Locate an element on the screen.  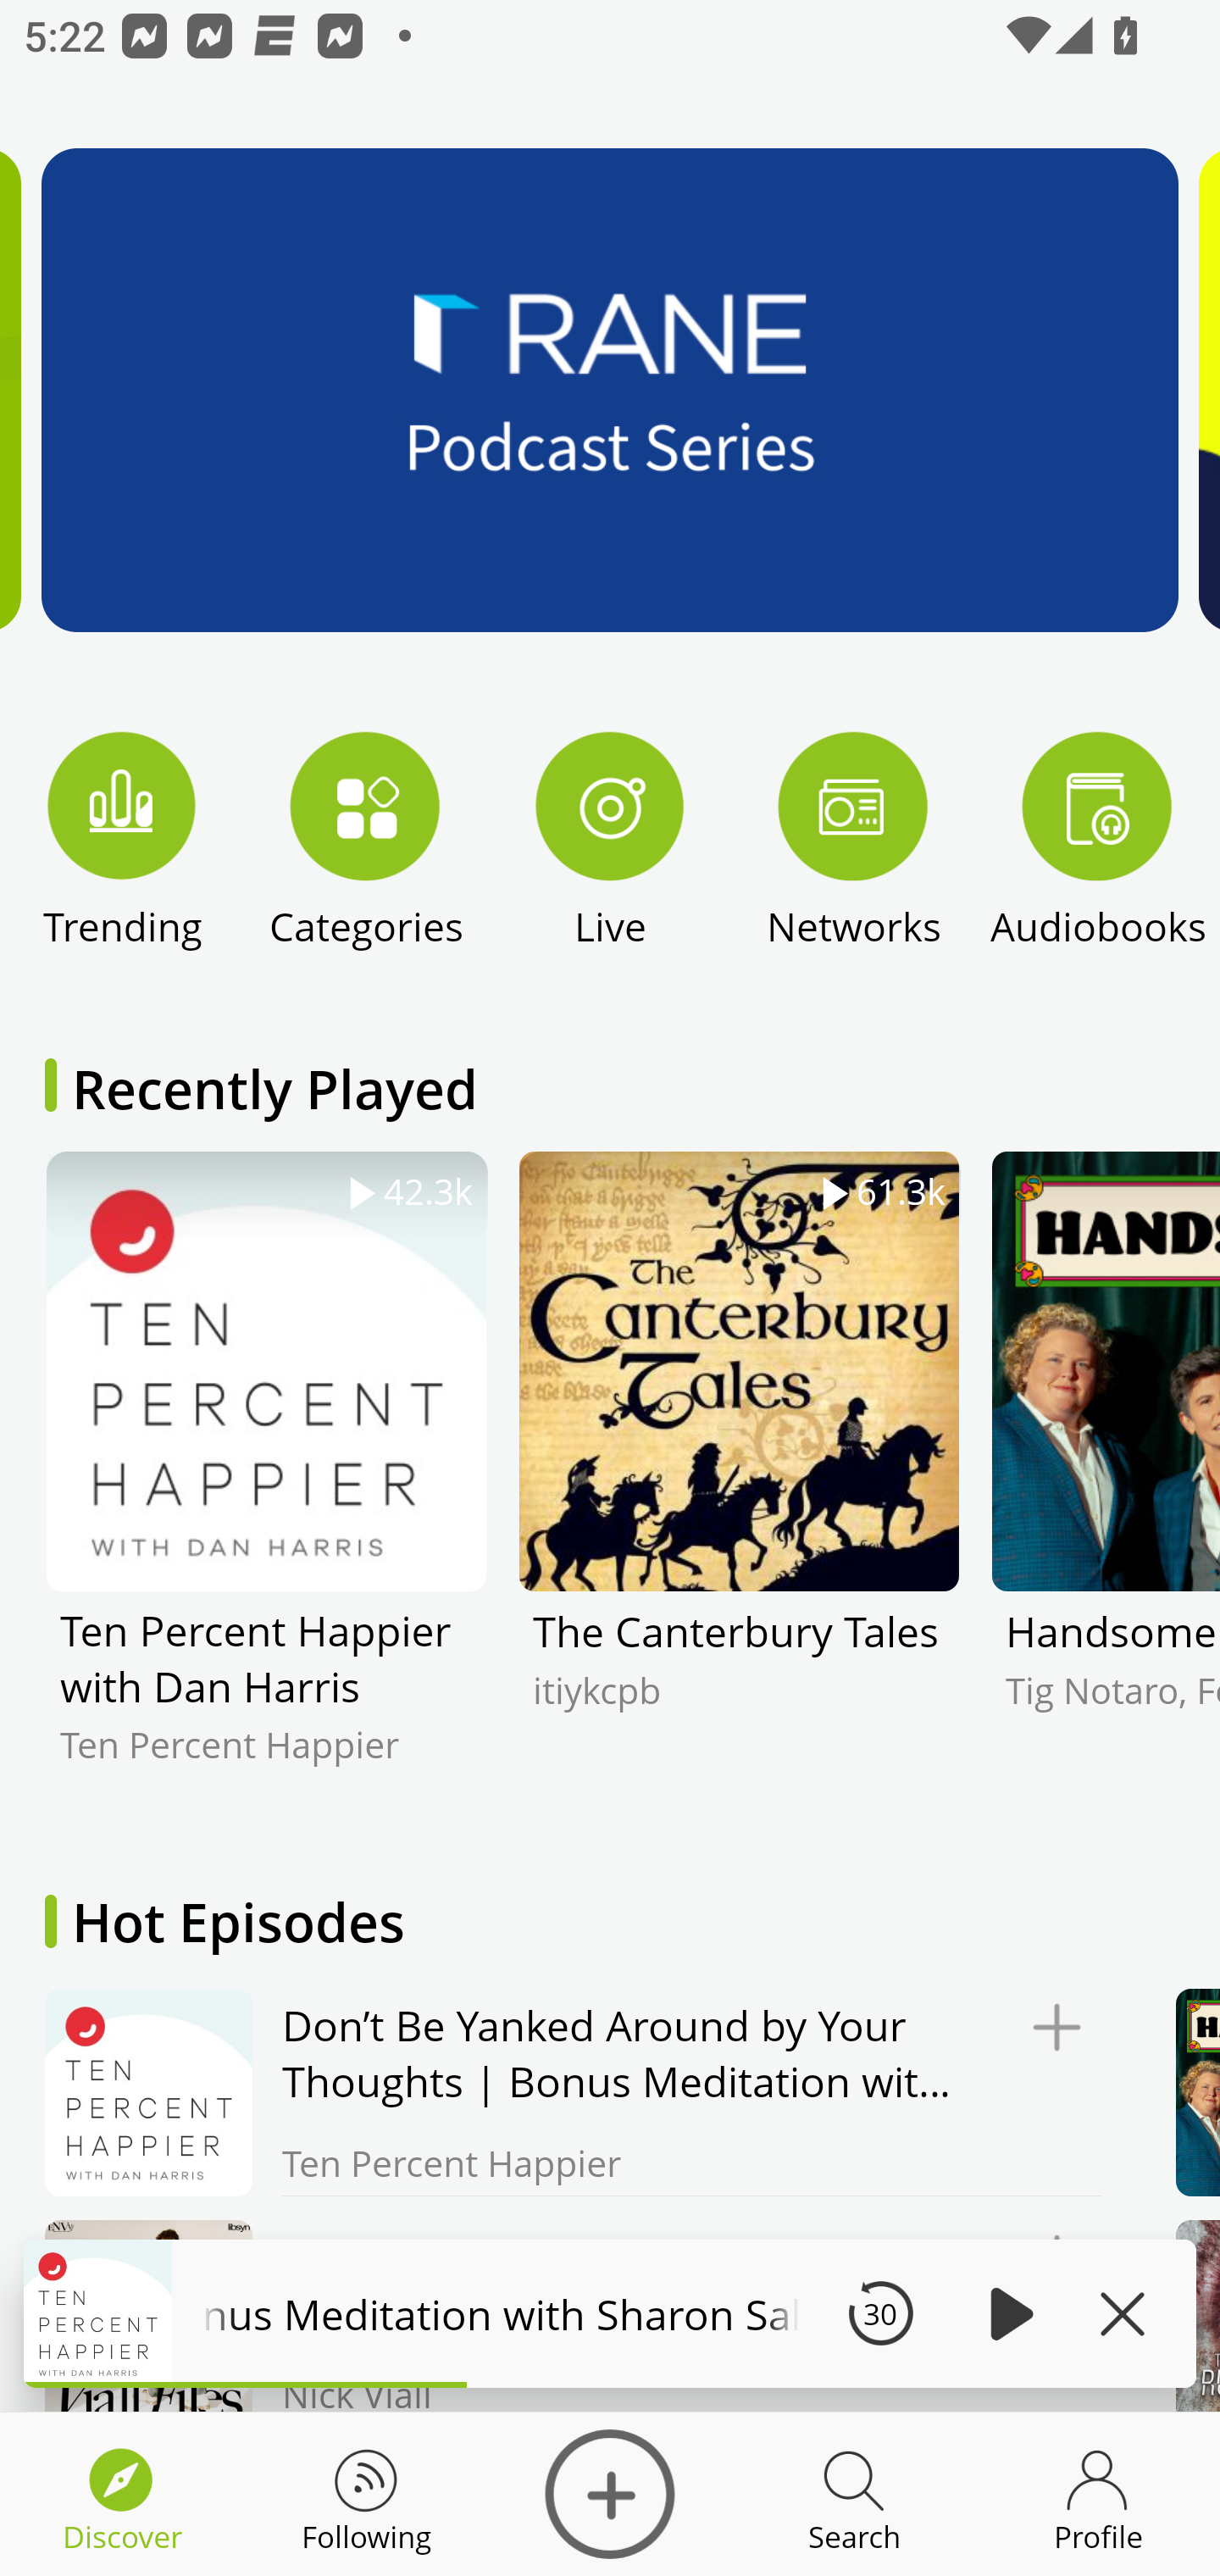
Discover is located at coordinates (610, 2495).